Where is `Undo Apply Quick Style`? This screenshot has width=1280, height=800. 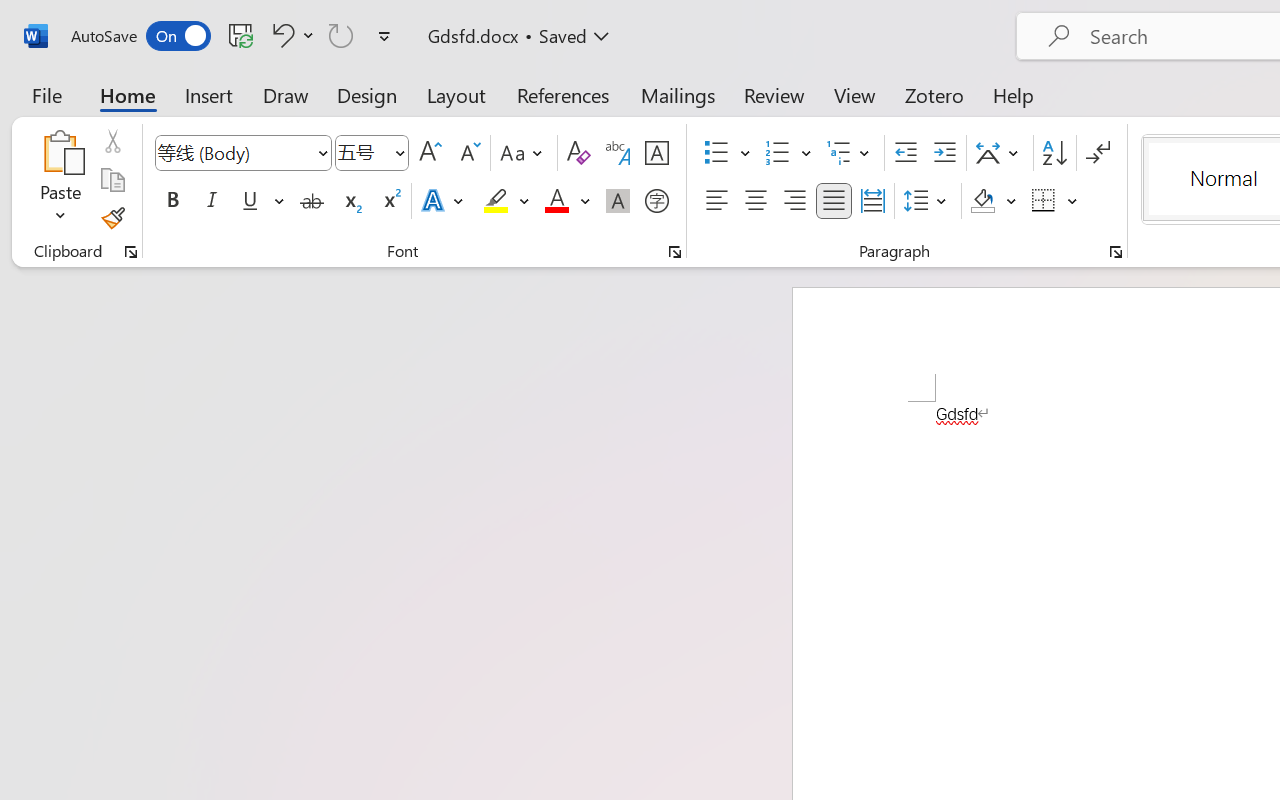
Undo Apply Quick Style is located at coordinates (290, 35).